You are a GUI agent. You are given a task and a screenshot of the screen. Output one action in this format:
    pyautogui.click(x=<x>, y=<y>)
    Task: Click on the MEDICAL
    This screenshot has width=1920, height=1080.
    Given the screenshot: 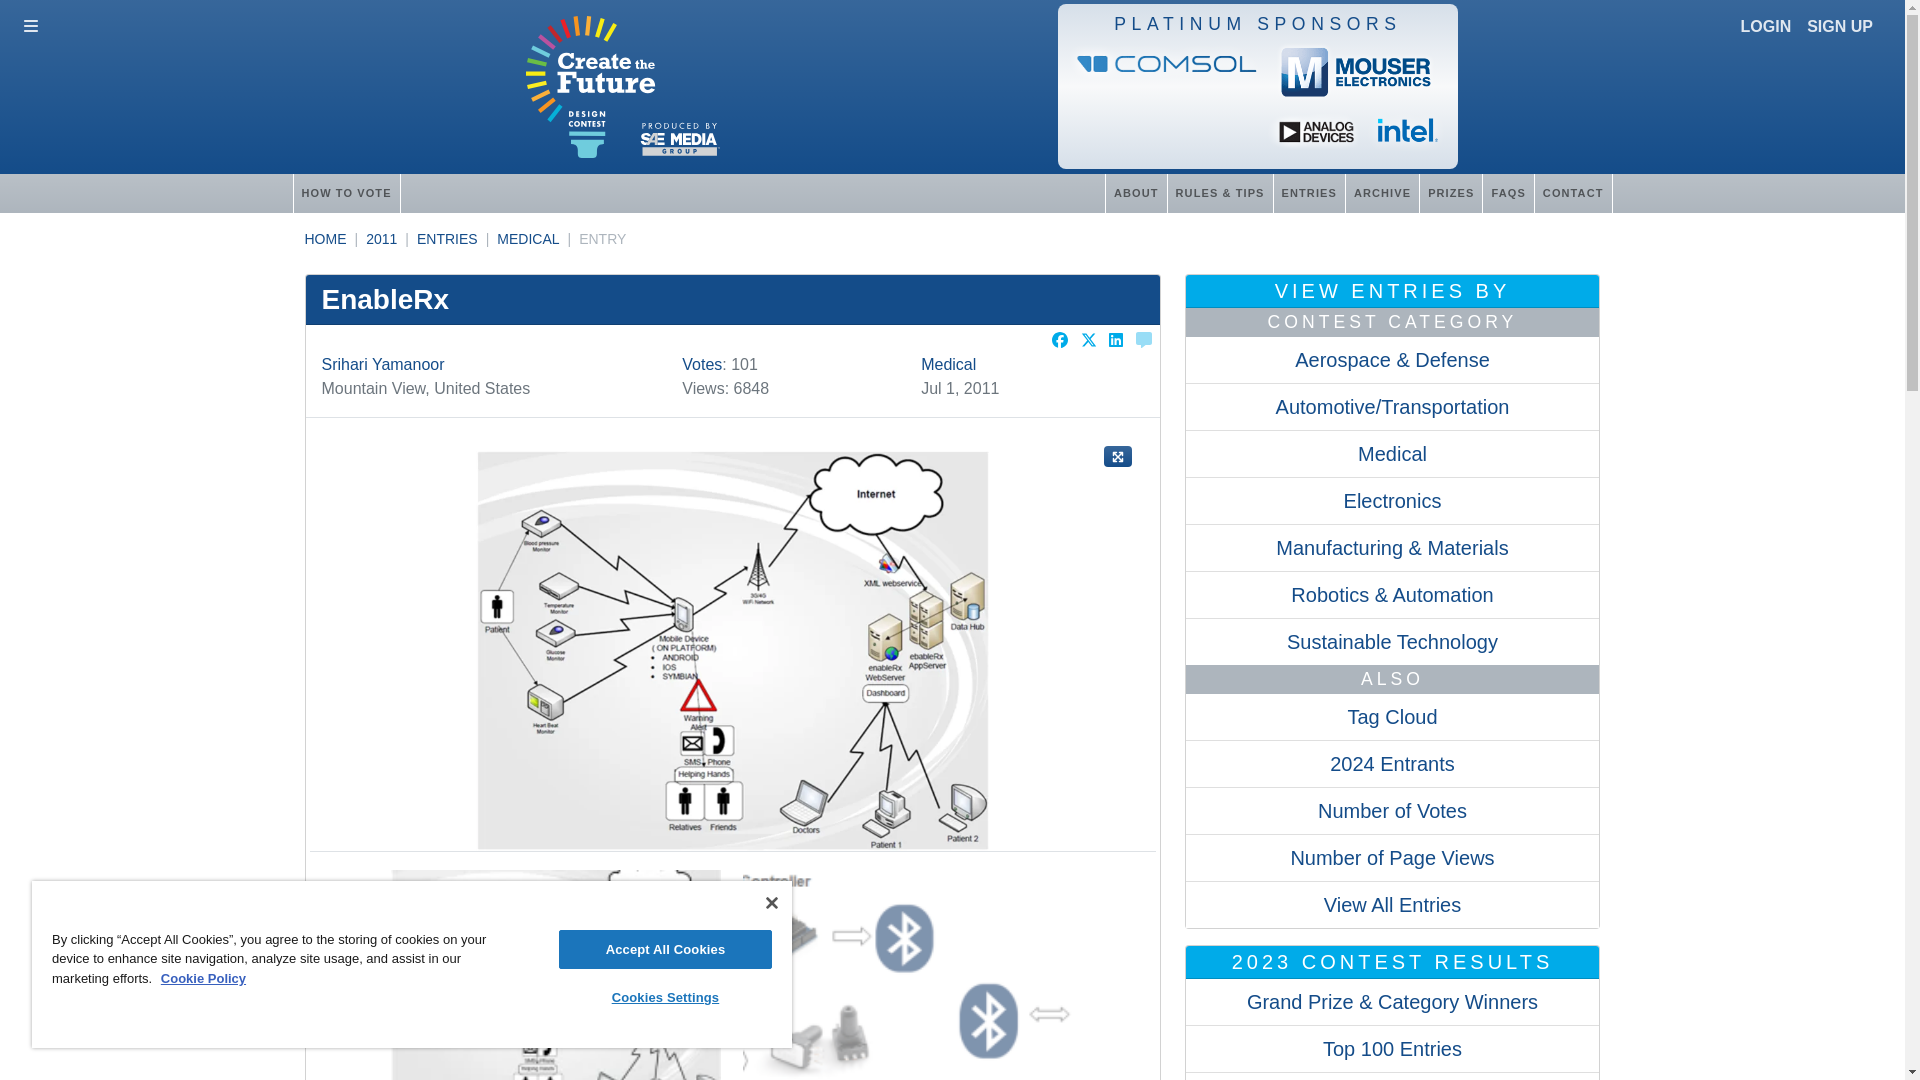 What is the action you would take?
    pyautogui.click(x=528, y=239)
    